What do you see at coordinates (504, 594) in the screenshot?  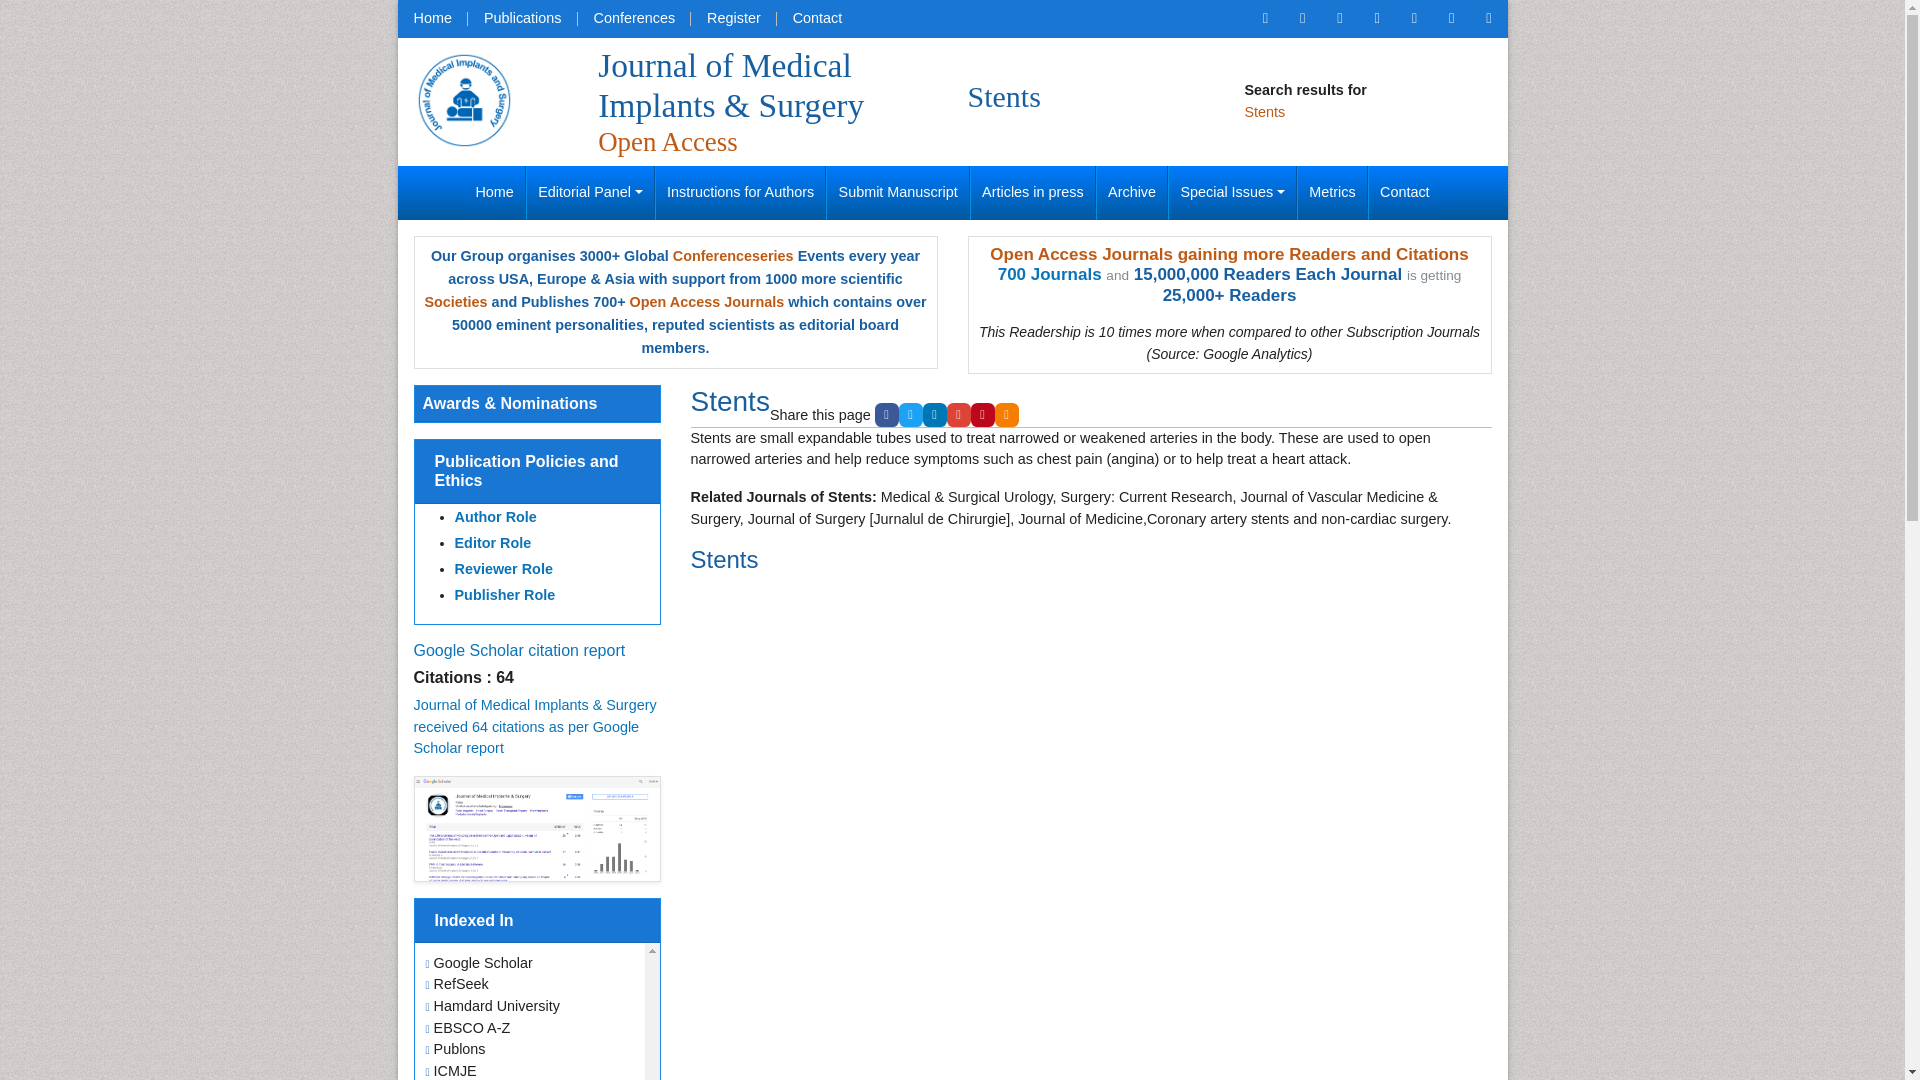 I see `Publisher Role` at bounding box center [504, 594].